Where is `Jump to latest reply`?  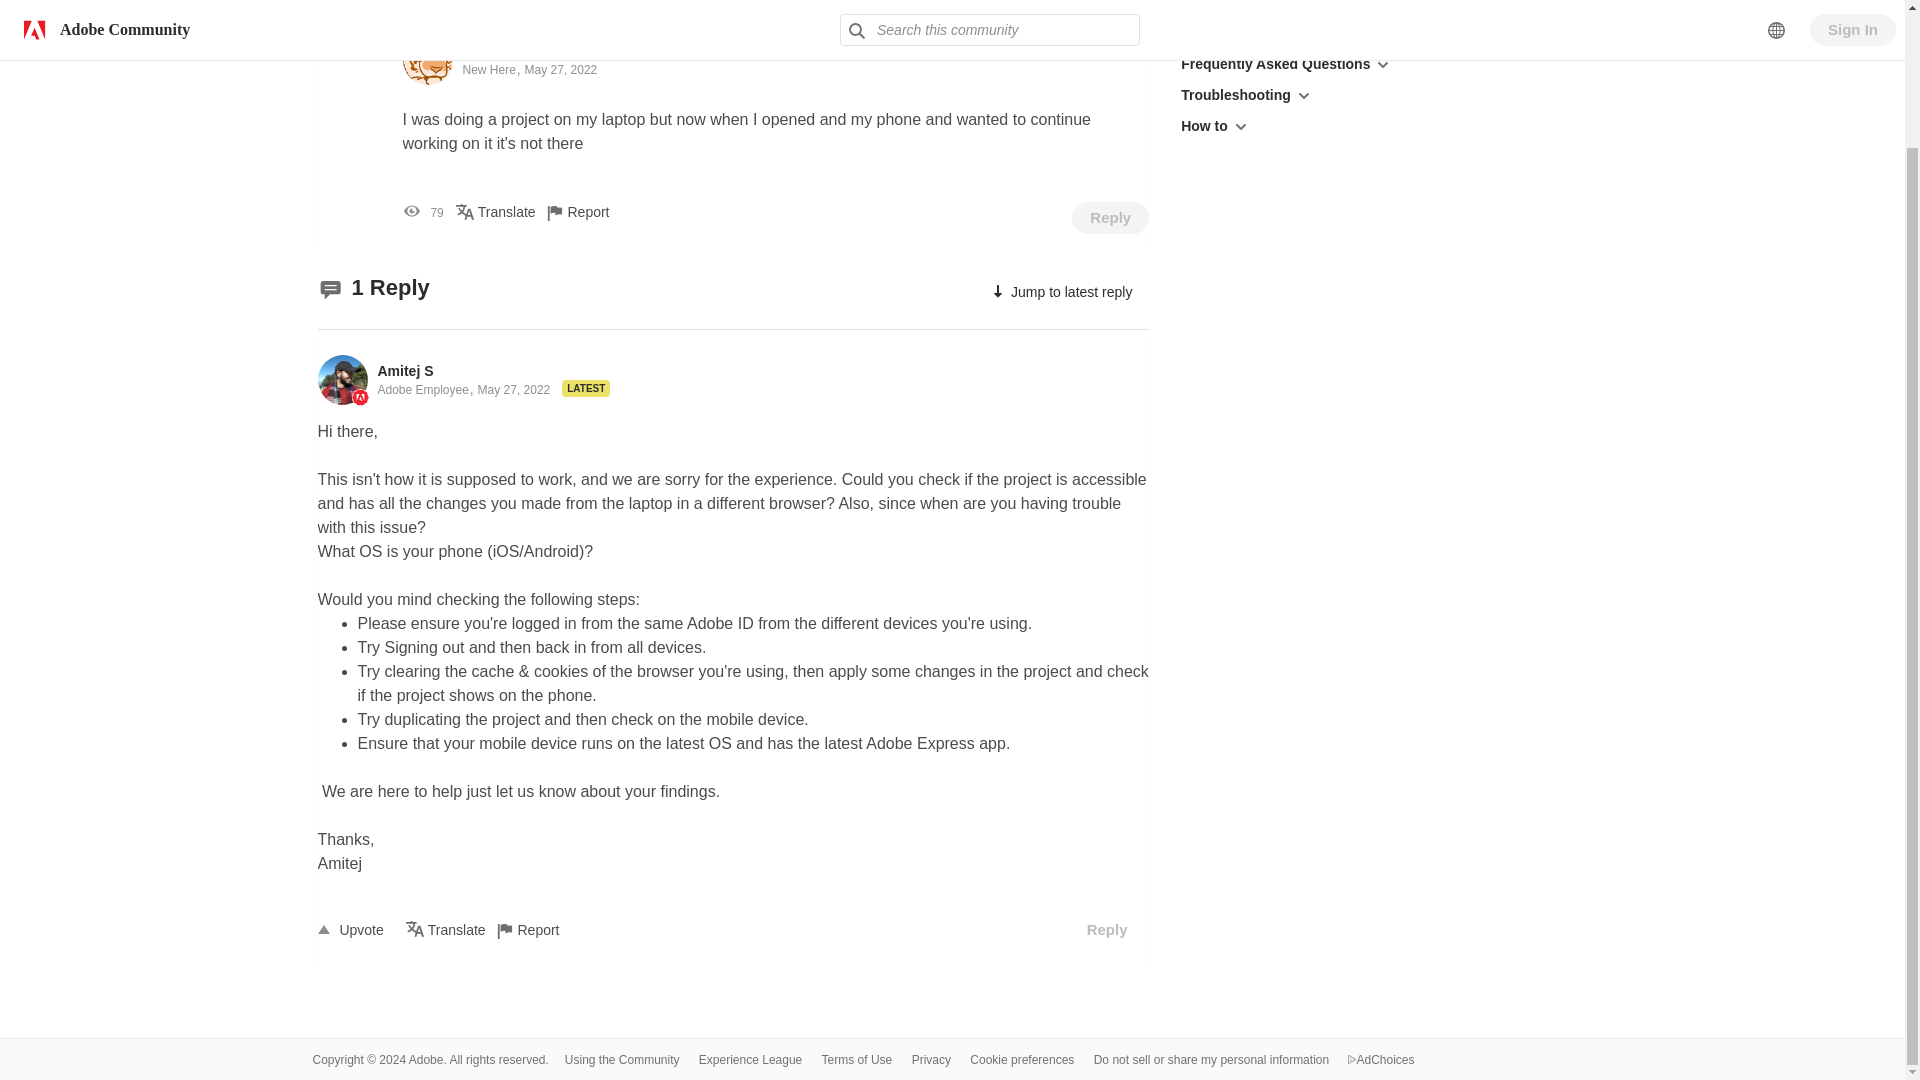
Jump to latest reply is located at coordinates (1060, 292).